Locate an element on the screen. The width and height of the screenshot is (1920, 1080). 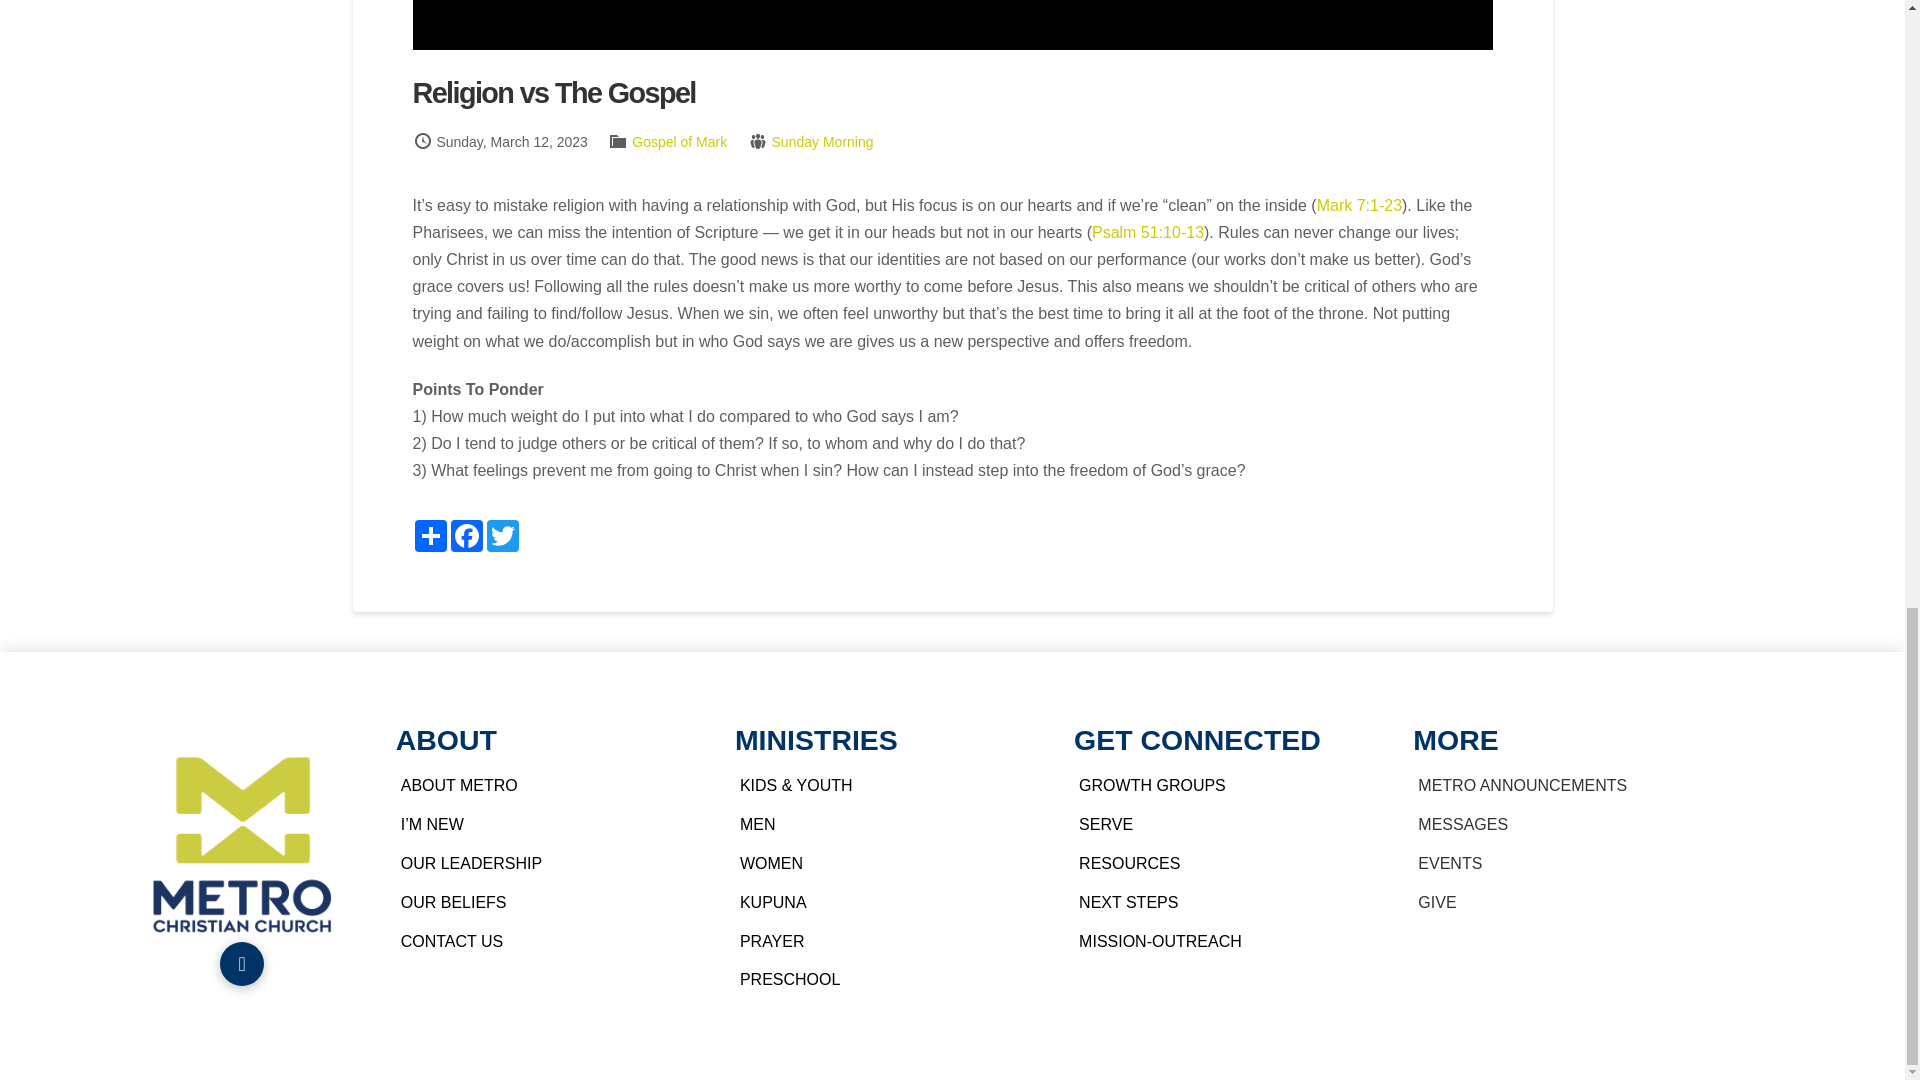
Mark 7:1-23 is located at coordinates (1359, 204).